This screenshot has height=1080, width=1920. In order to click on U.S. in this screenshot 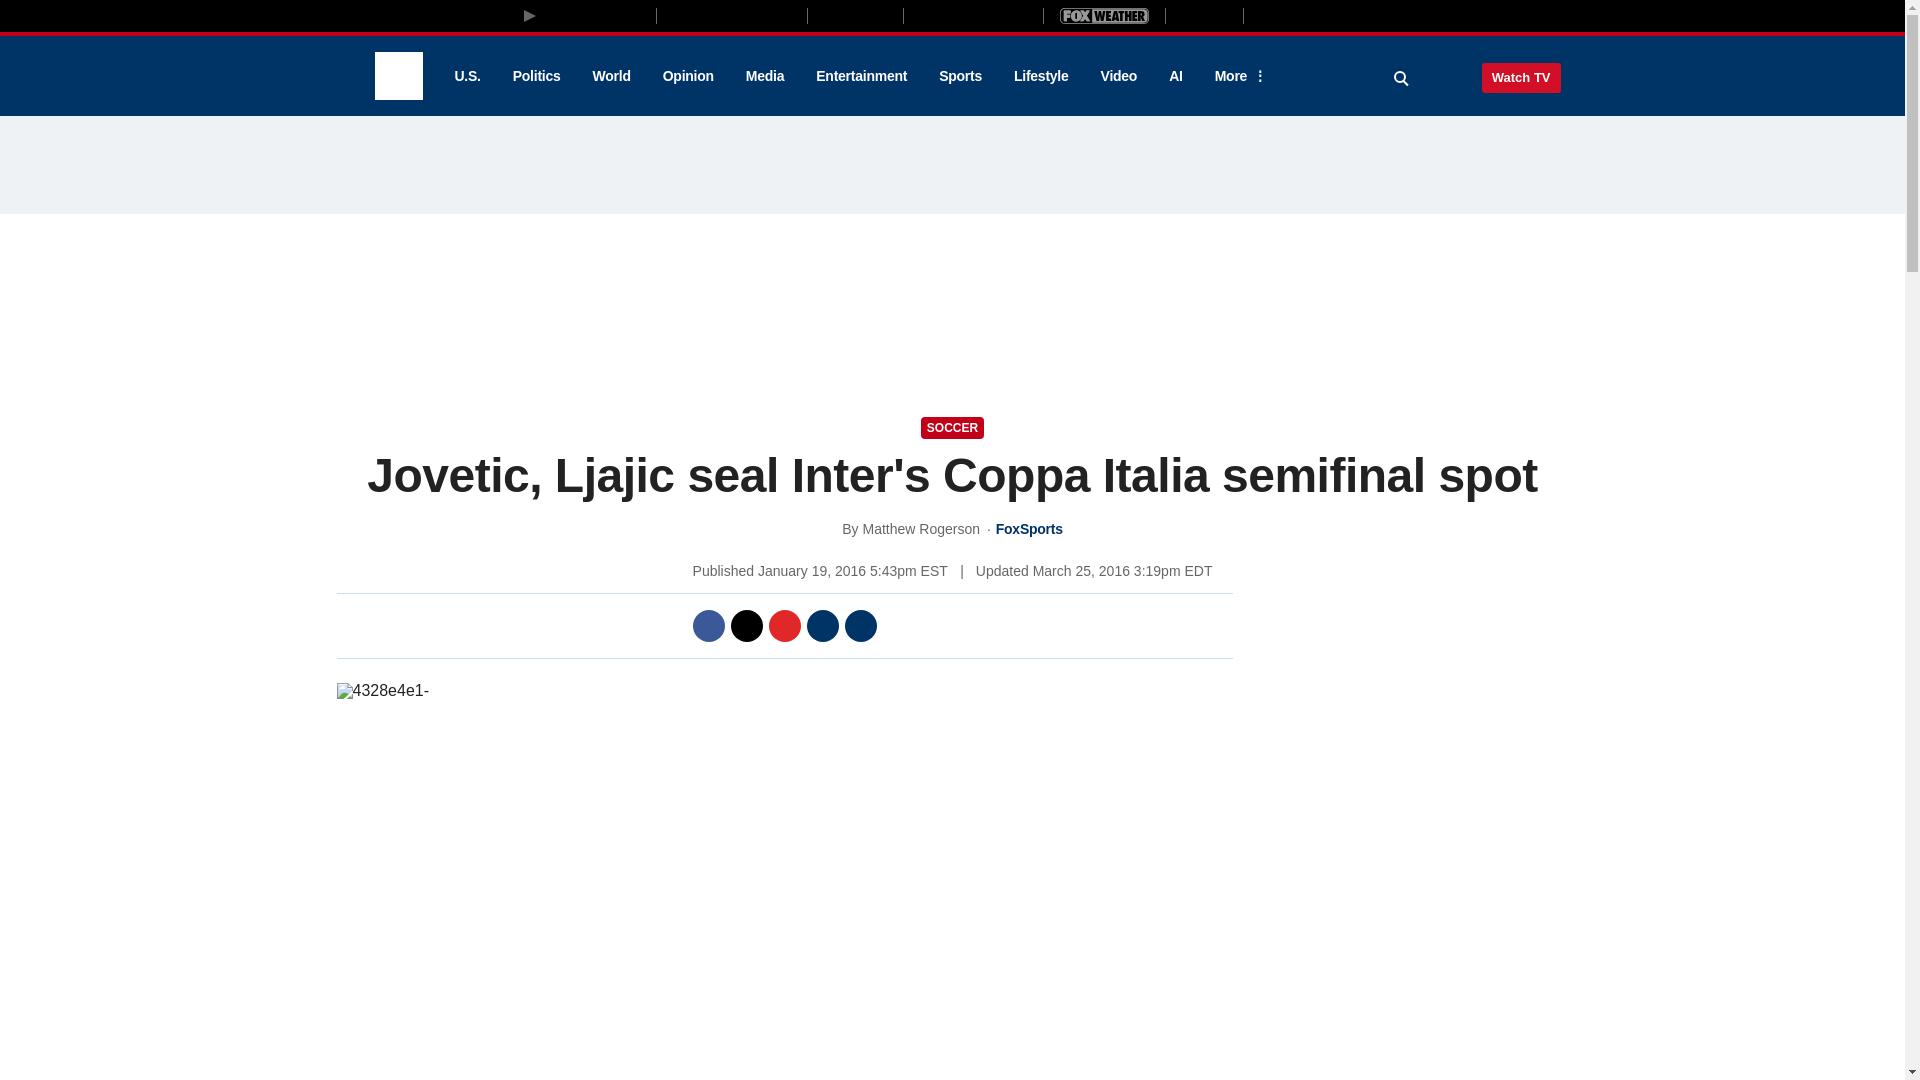, I will do `click(466, 76)`.